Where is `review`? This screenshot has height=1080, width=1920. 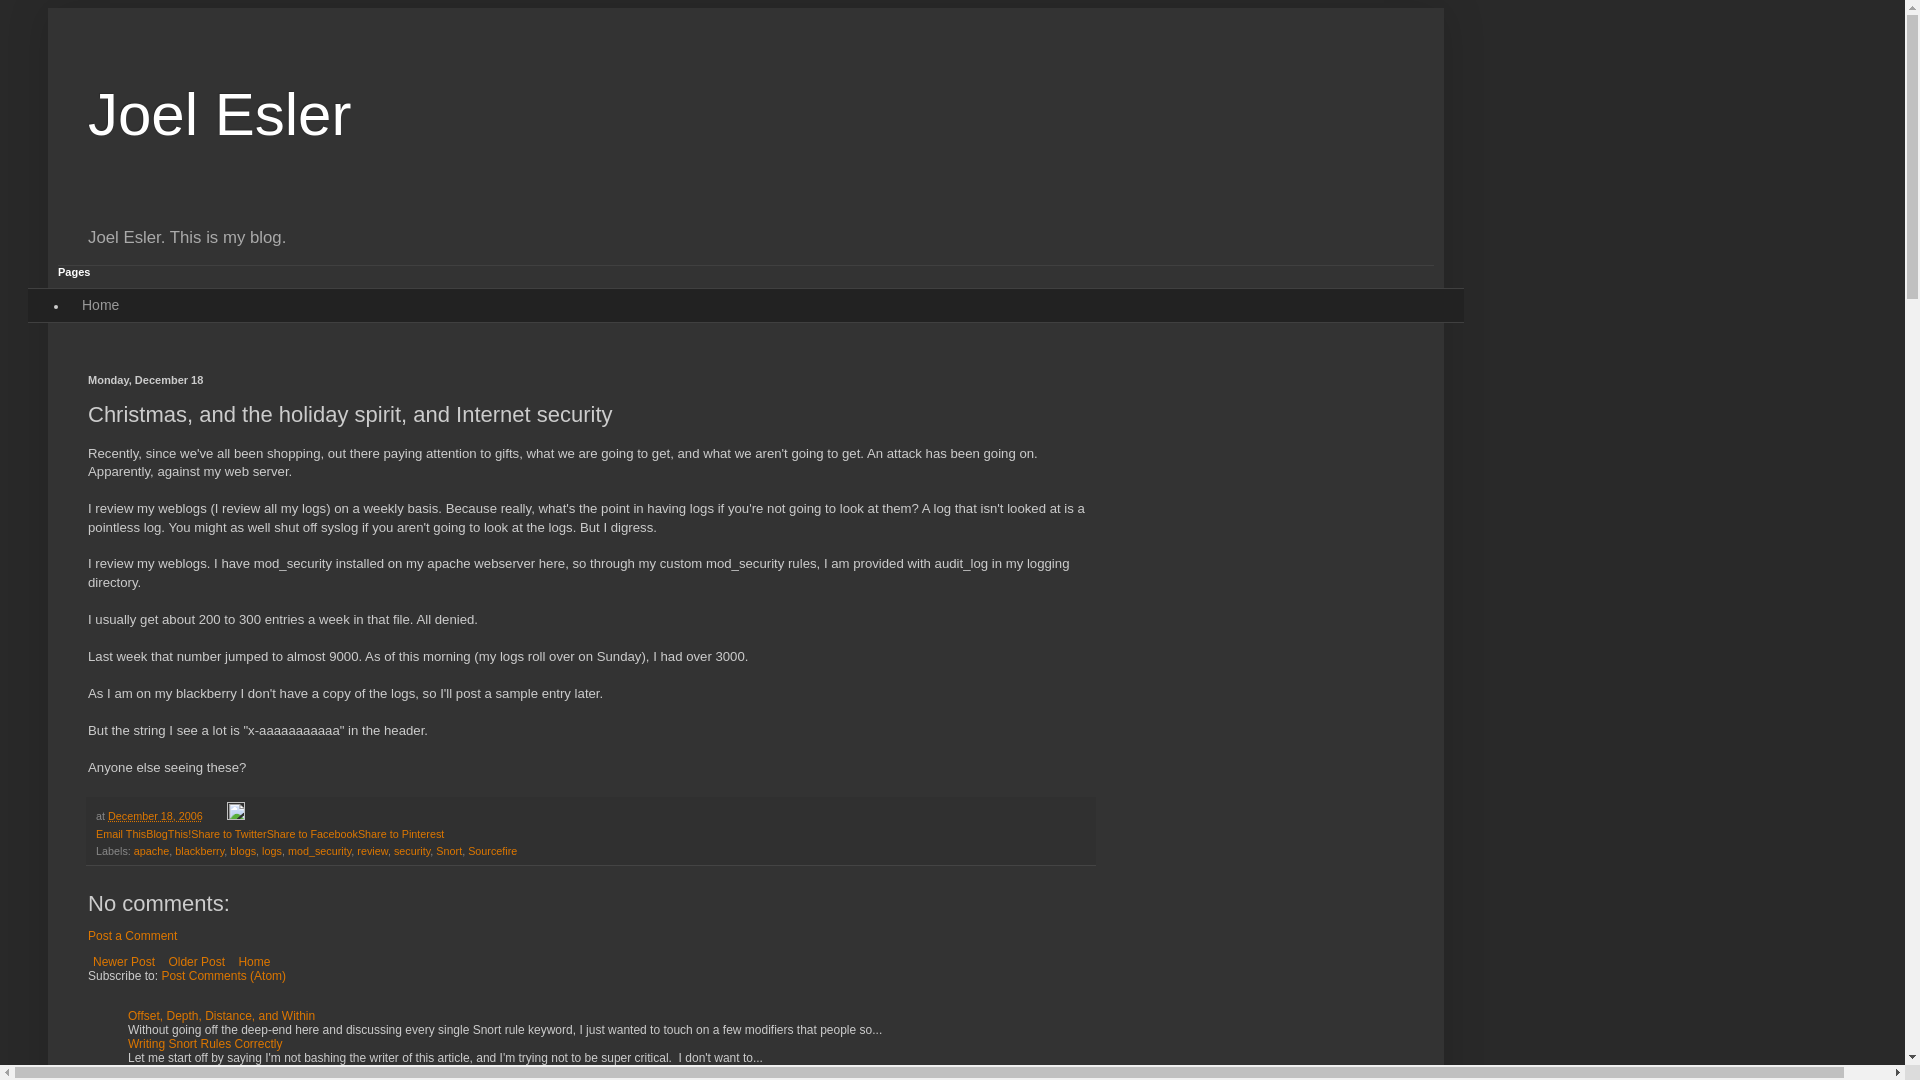
review is located at coordinates (372, 850).